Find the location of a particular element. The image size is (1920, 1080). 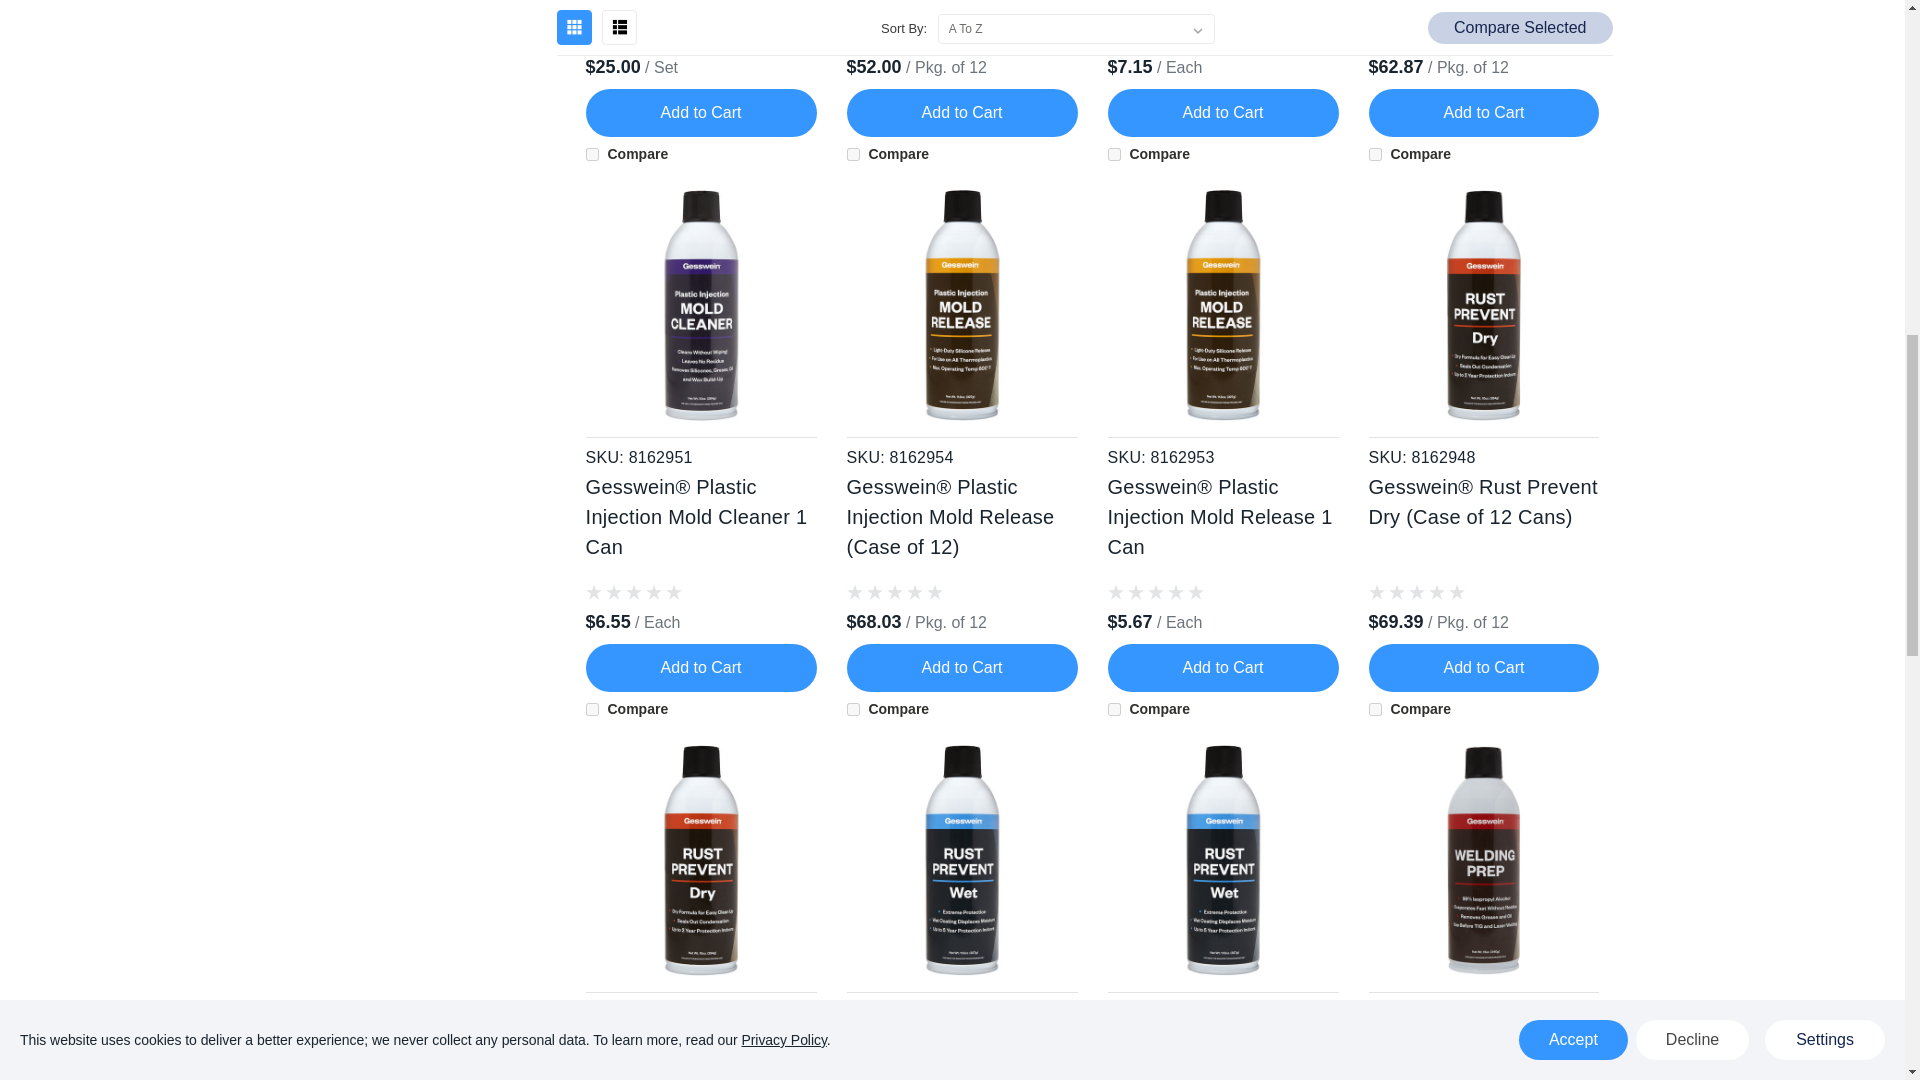

9599 is located at coordinates (853, 710).